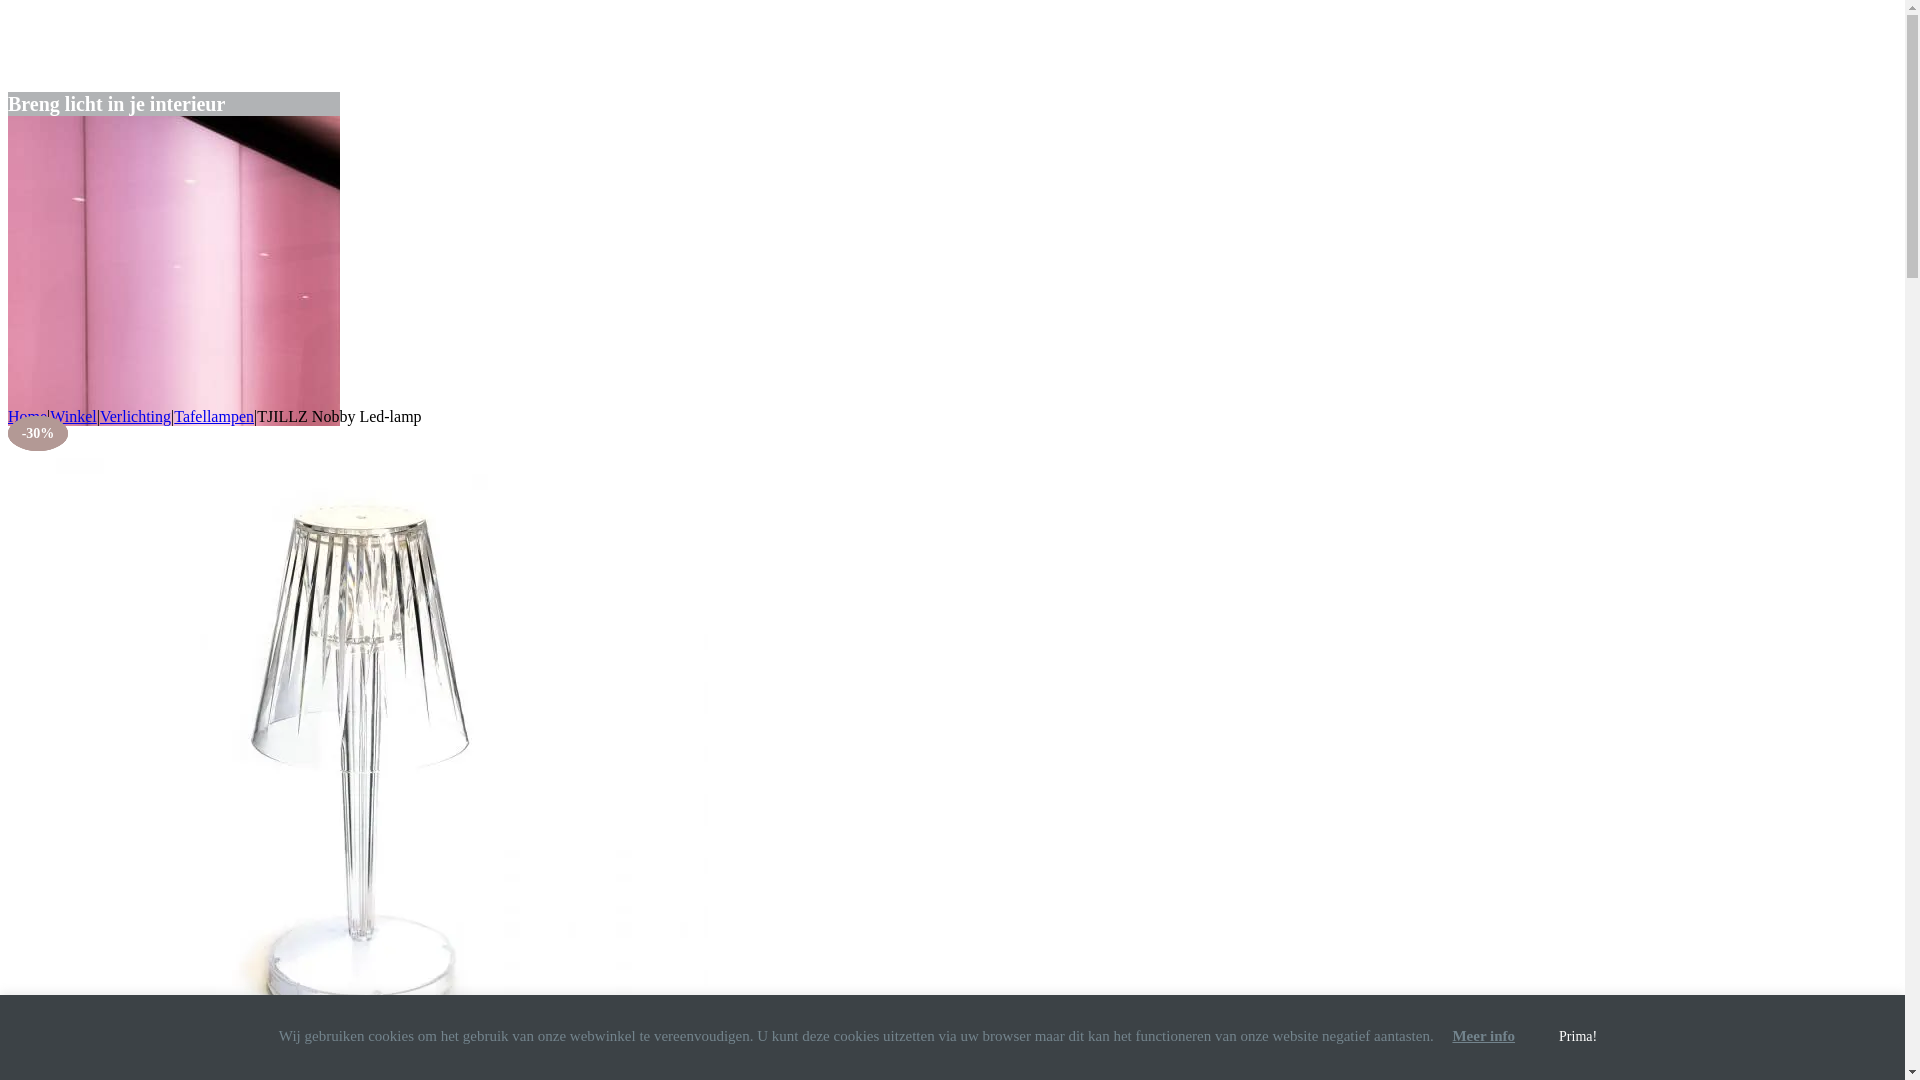 This screenshot has width=1920, height=1080. What do you see at coordinates (136, 416) in the screenshot?
I see `Verlichting` at bounding box center [136, 416].